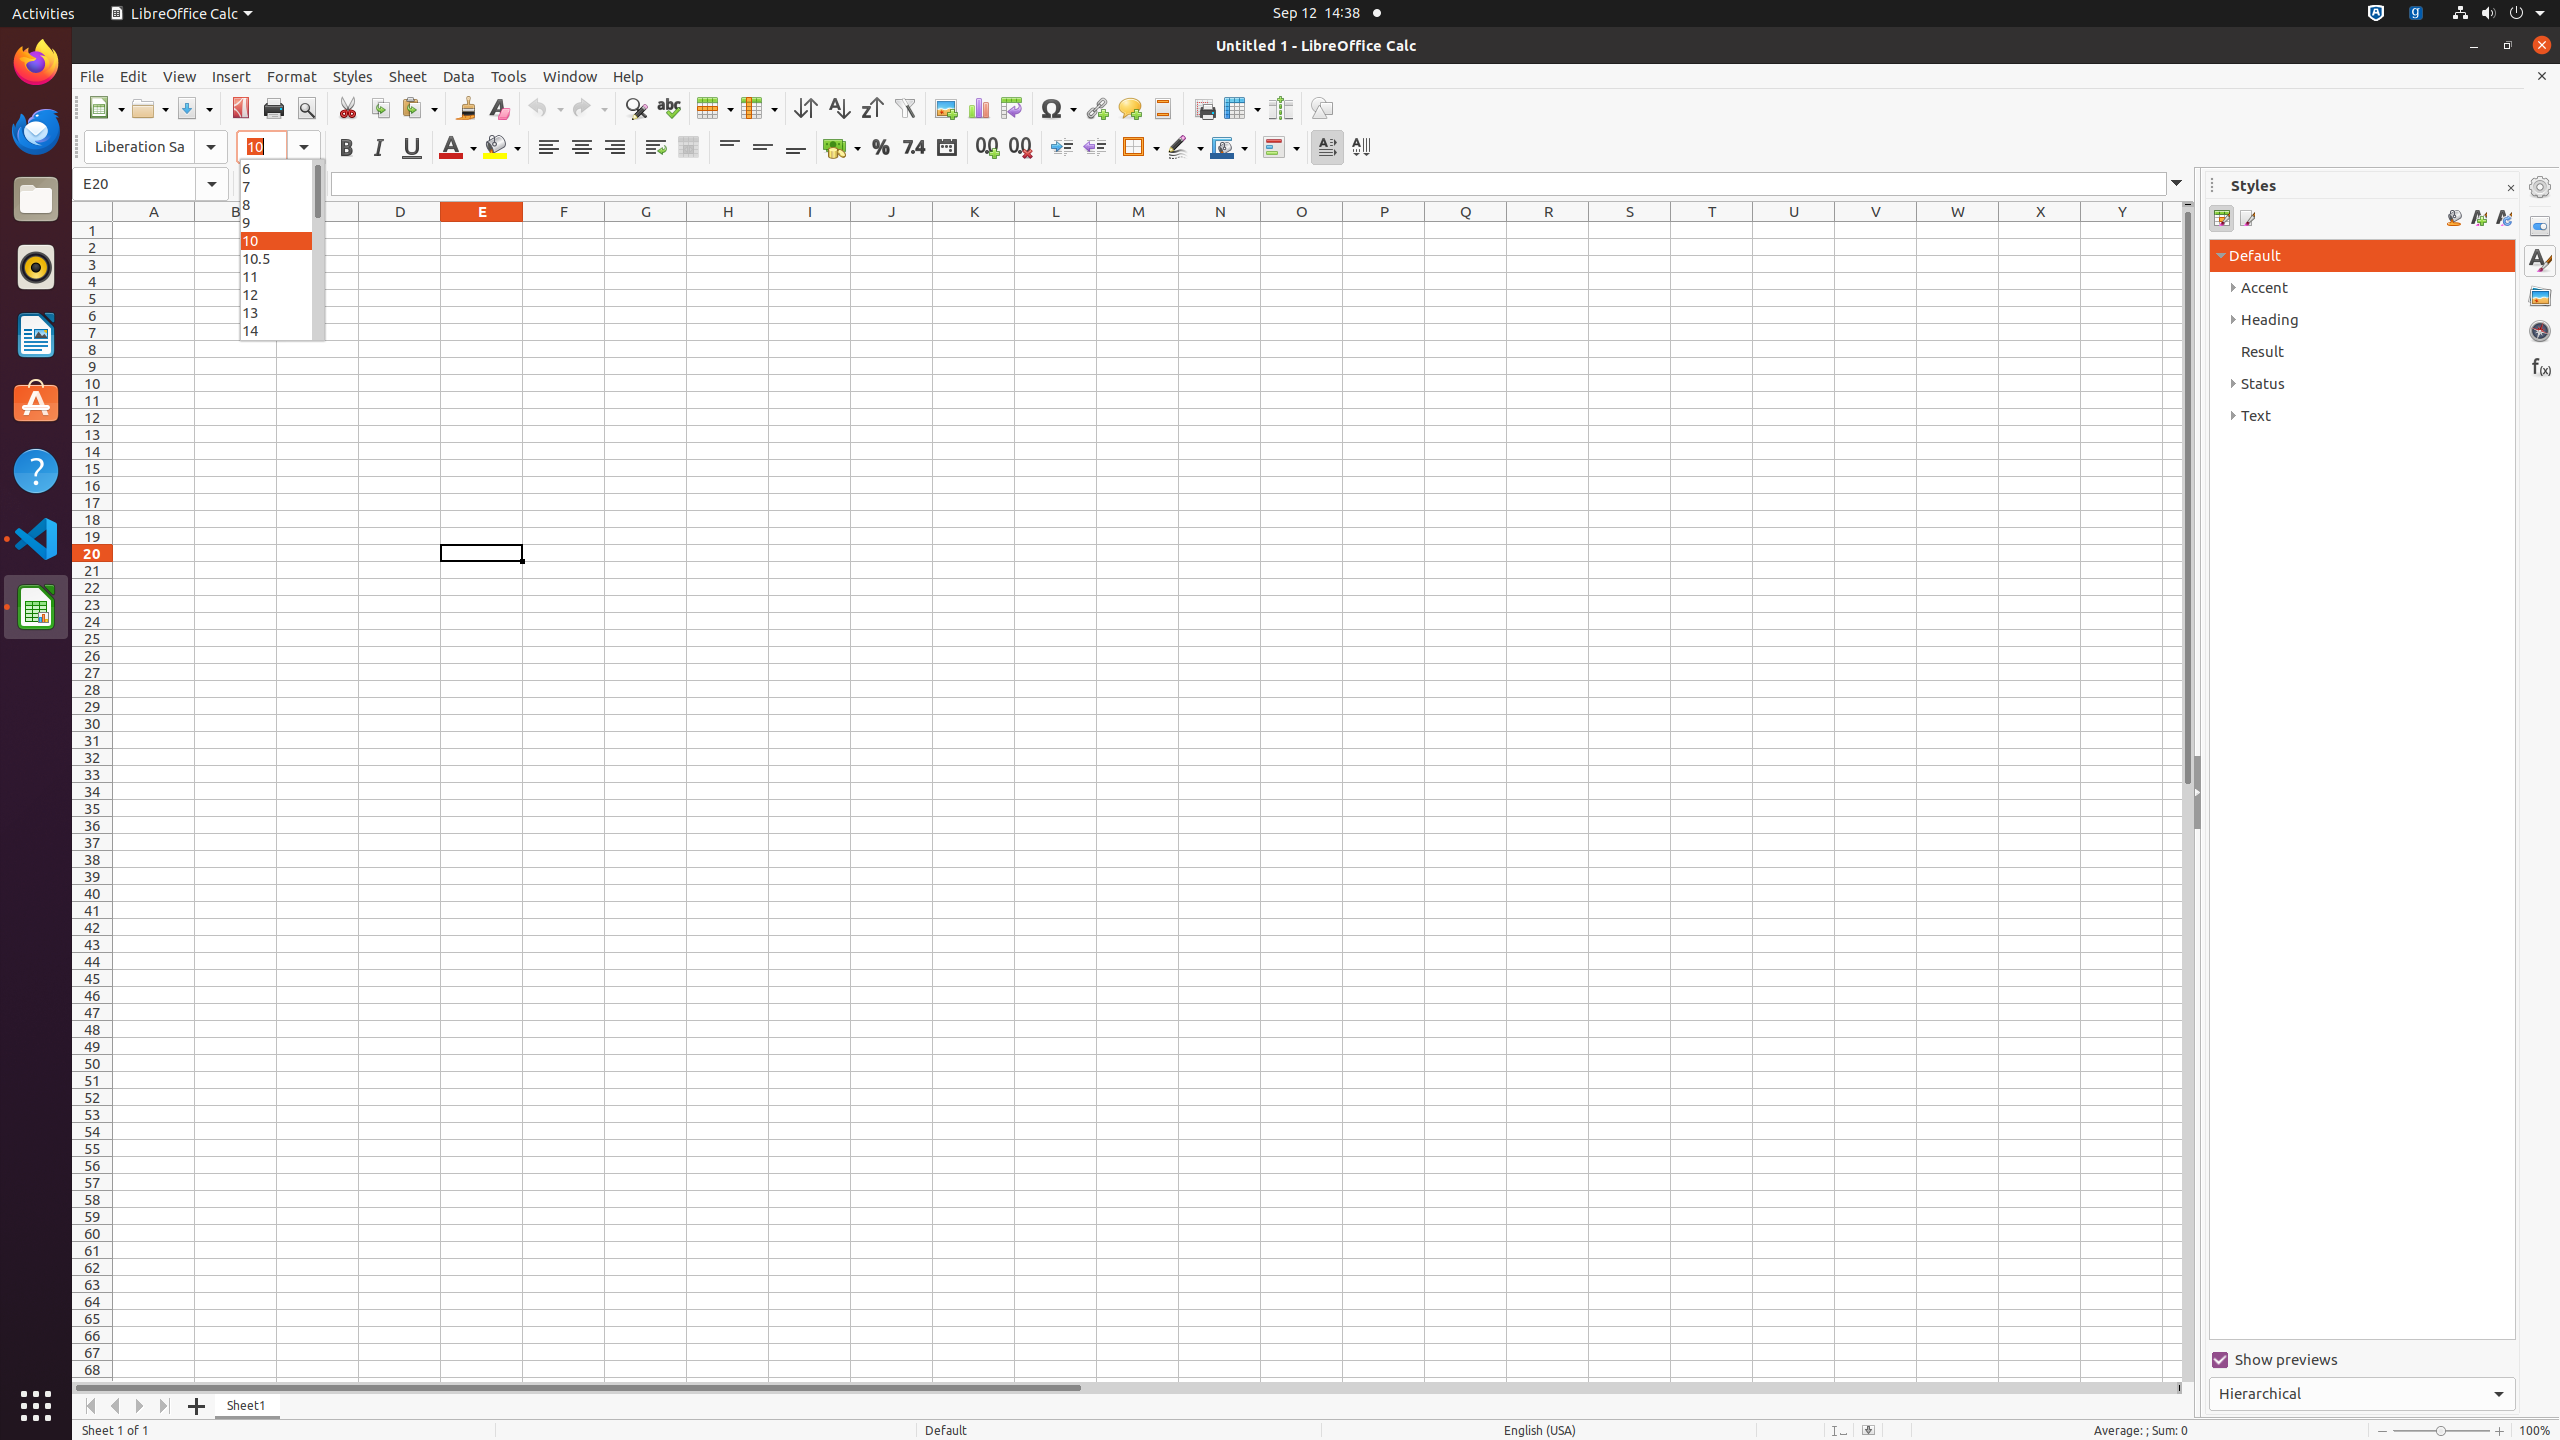  Describe the element at coordinates (150, 184) in the screenshot. I see `Name Box` at that location.